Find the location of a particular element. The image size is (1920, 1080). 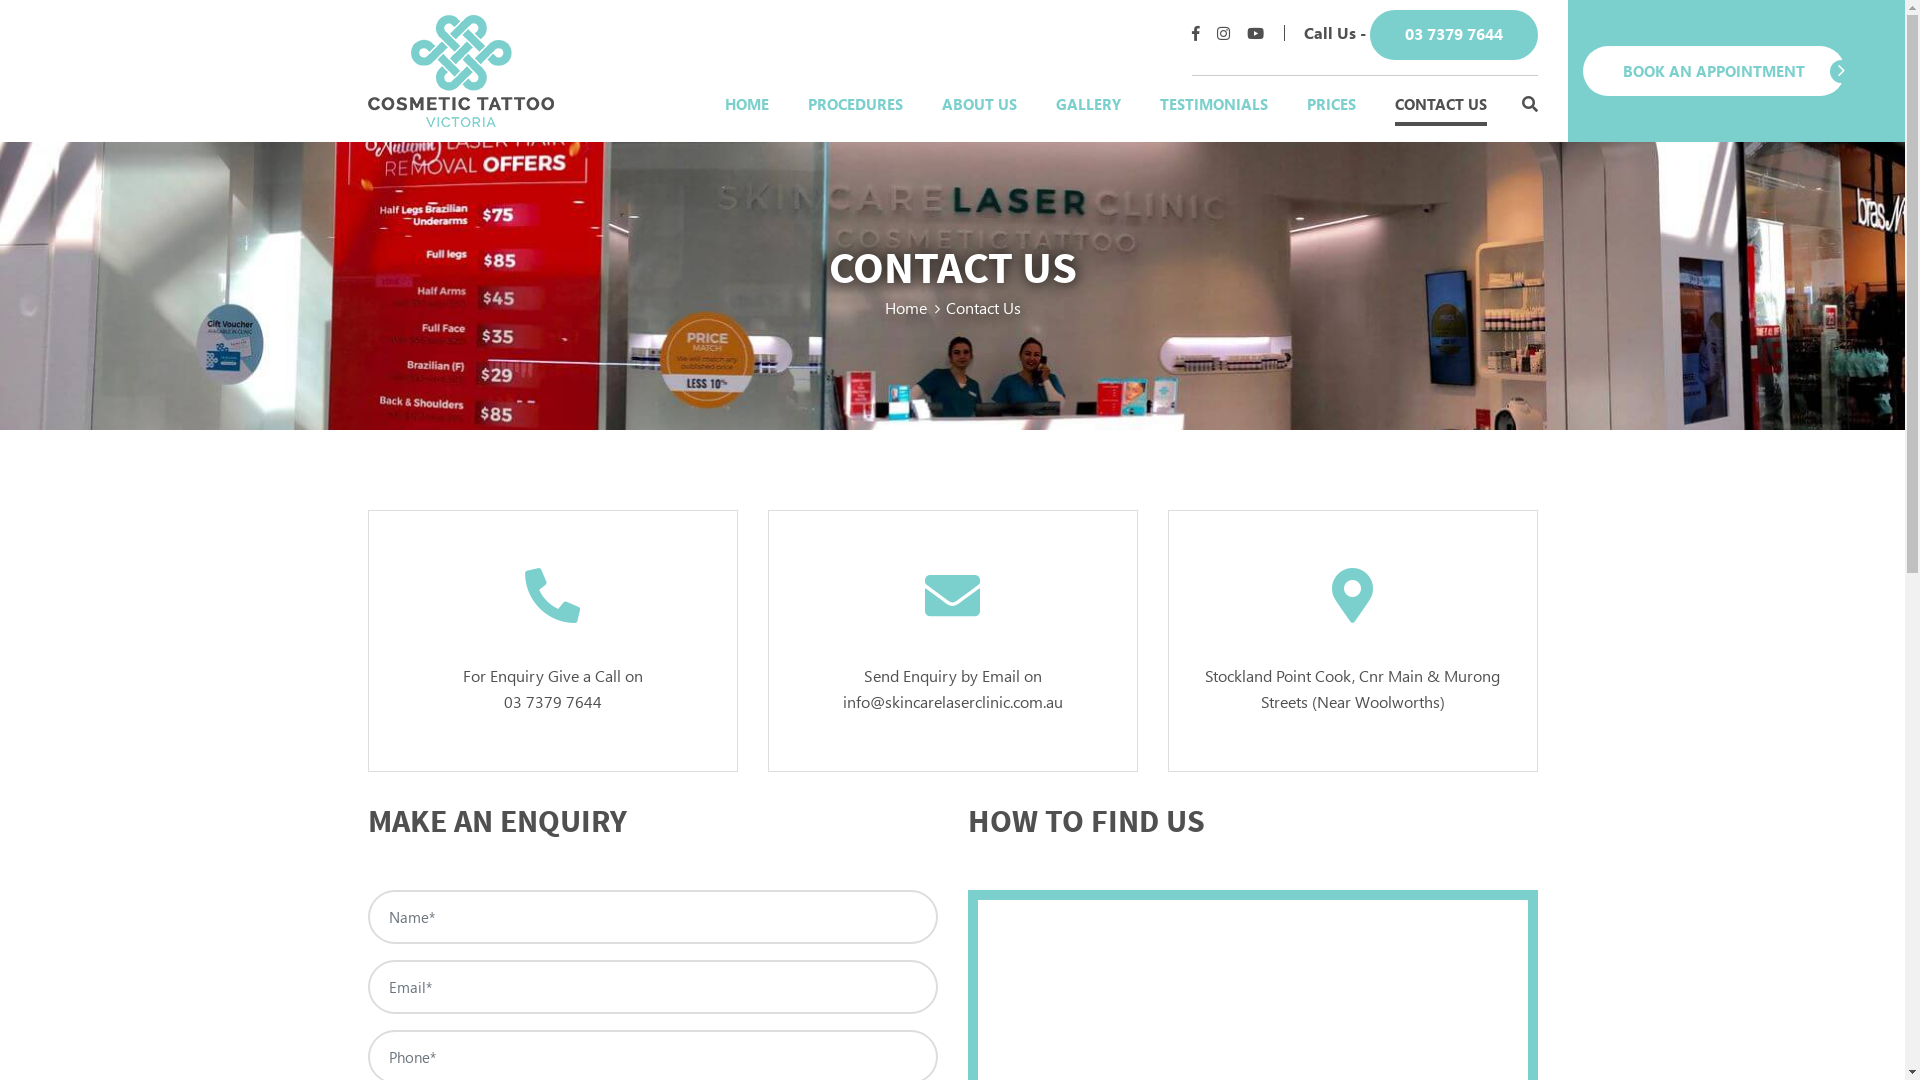

info@skincarelaserclinic.com.au is located at coordinates (952, 700).